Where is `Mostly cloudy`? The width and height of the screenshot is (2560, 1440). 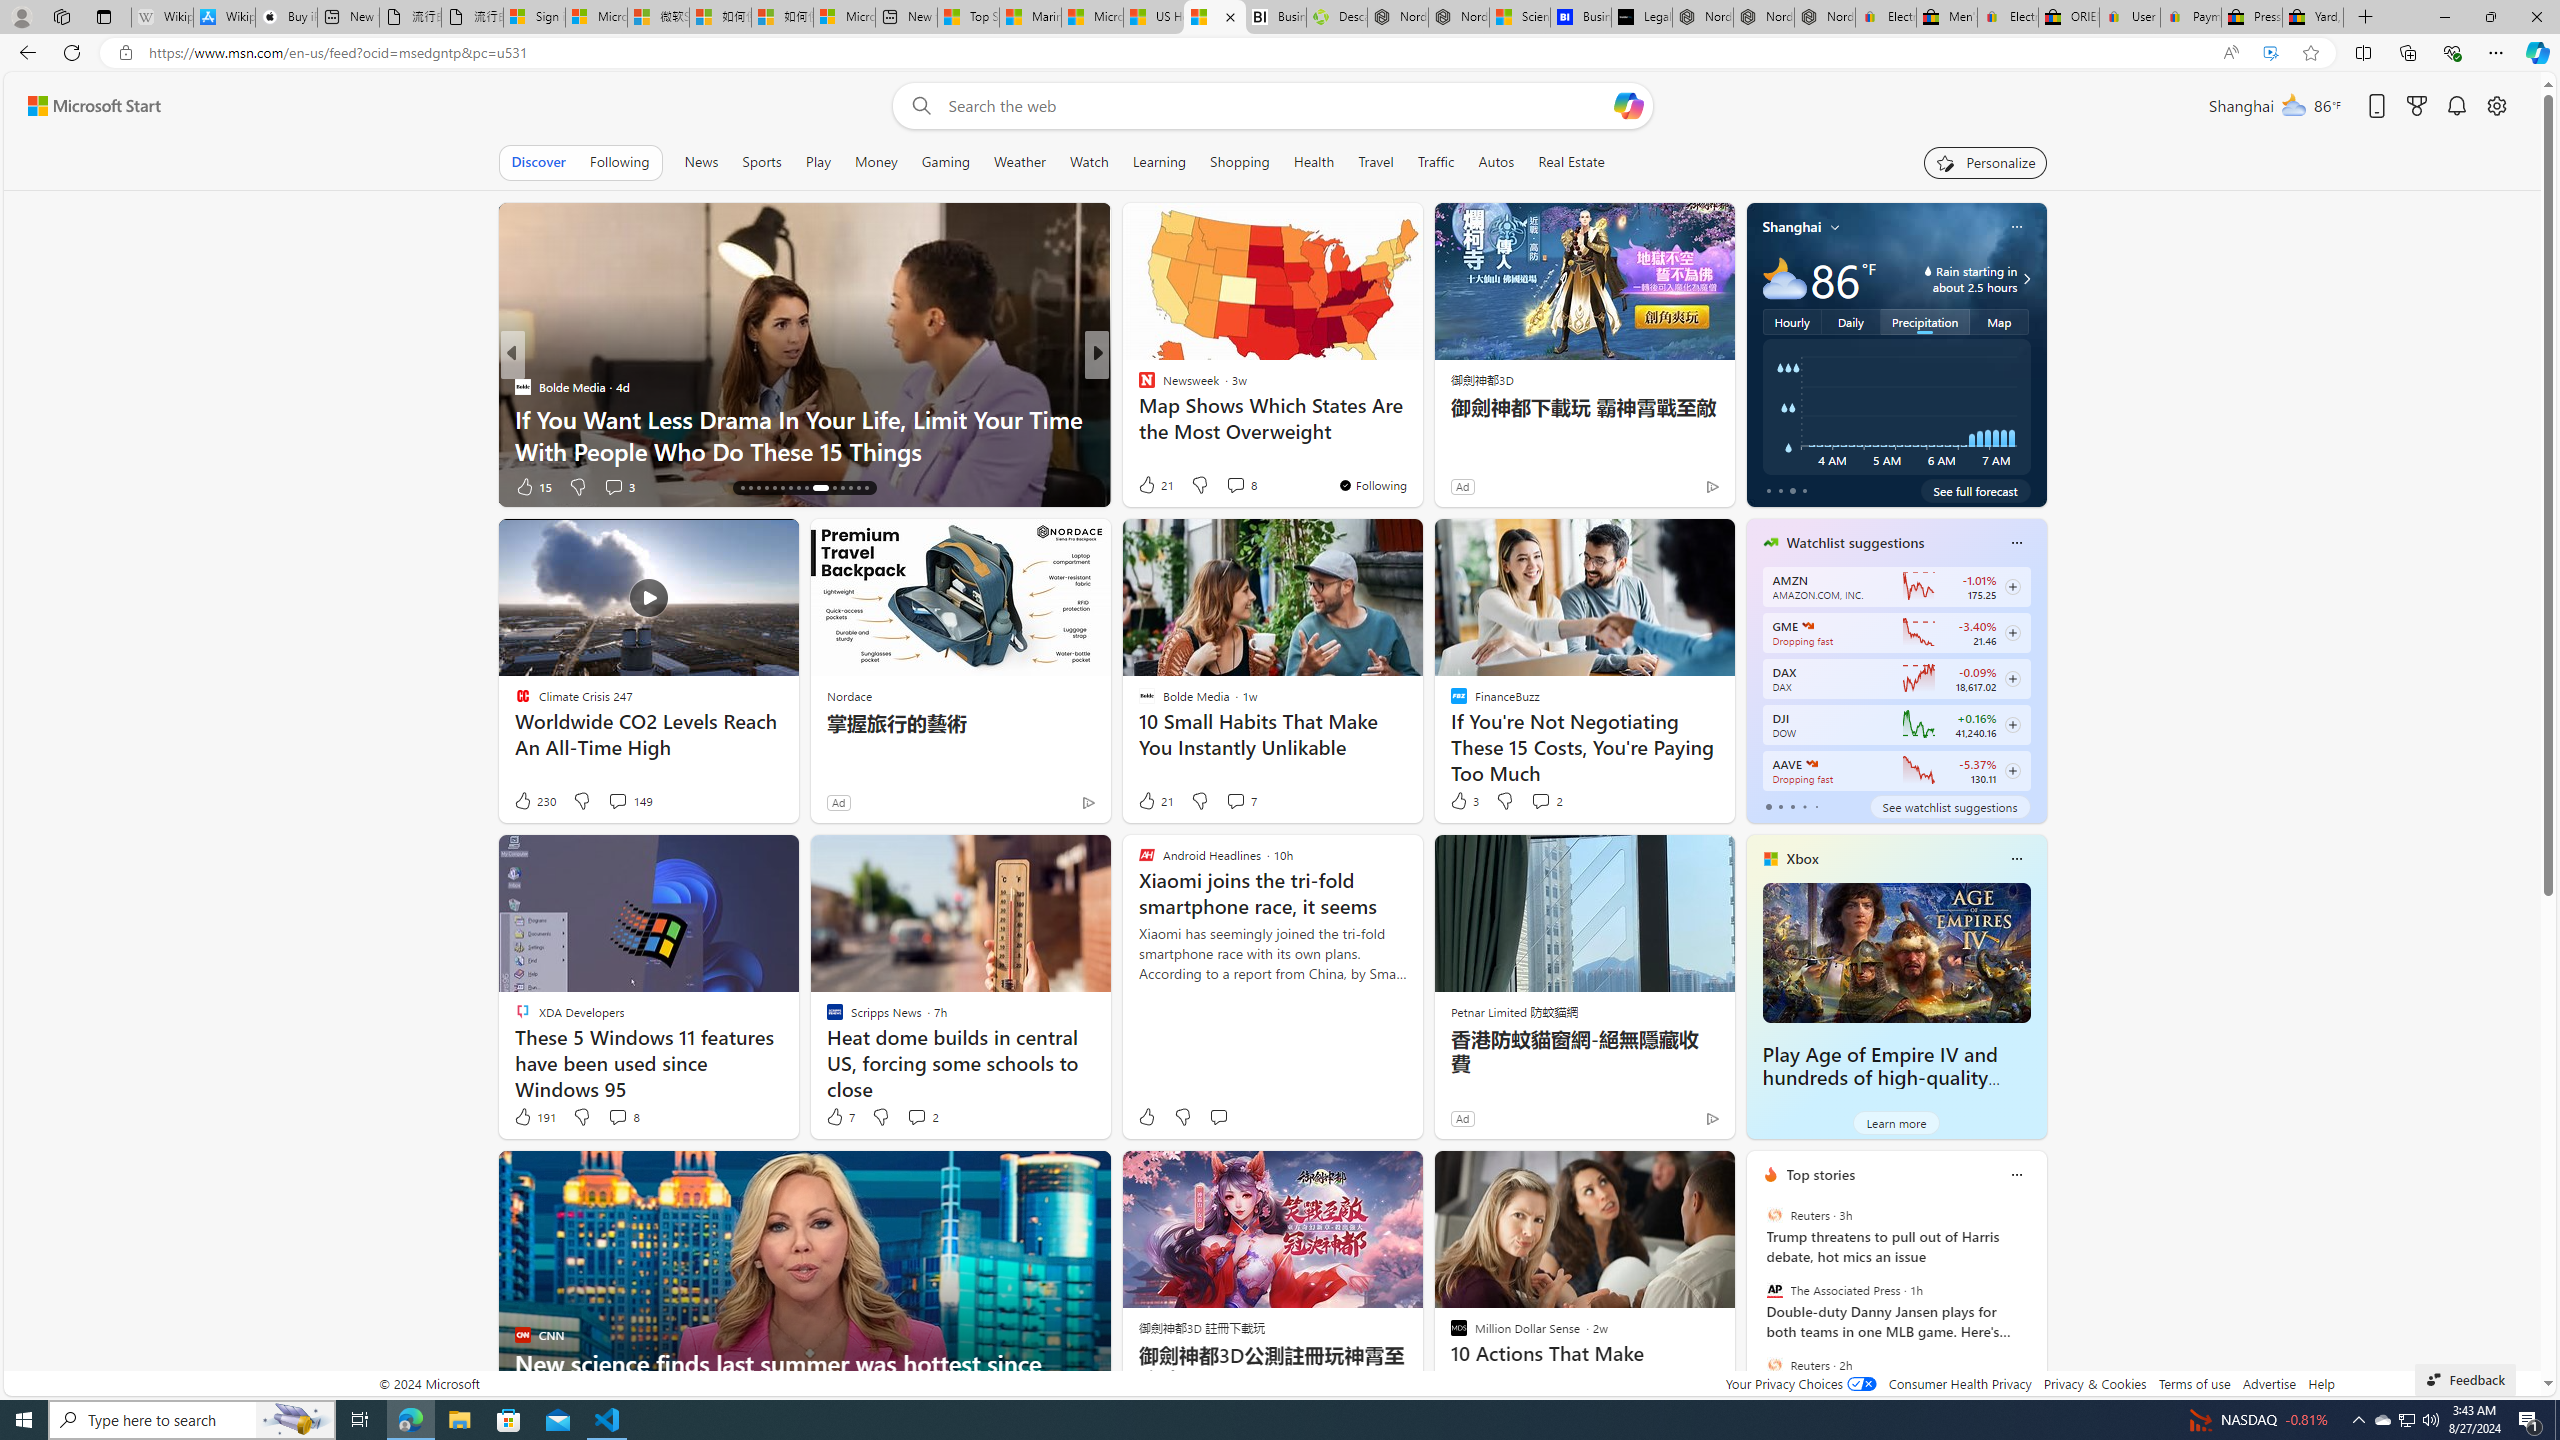 Mostly cloudy is located at coordinates (1784, 278).